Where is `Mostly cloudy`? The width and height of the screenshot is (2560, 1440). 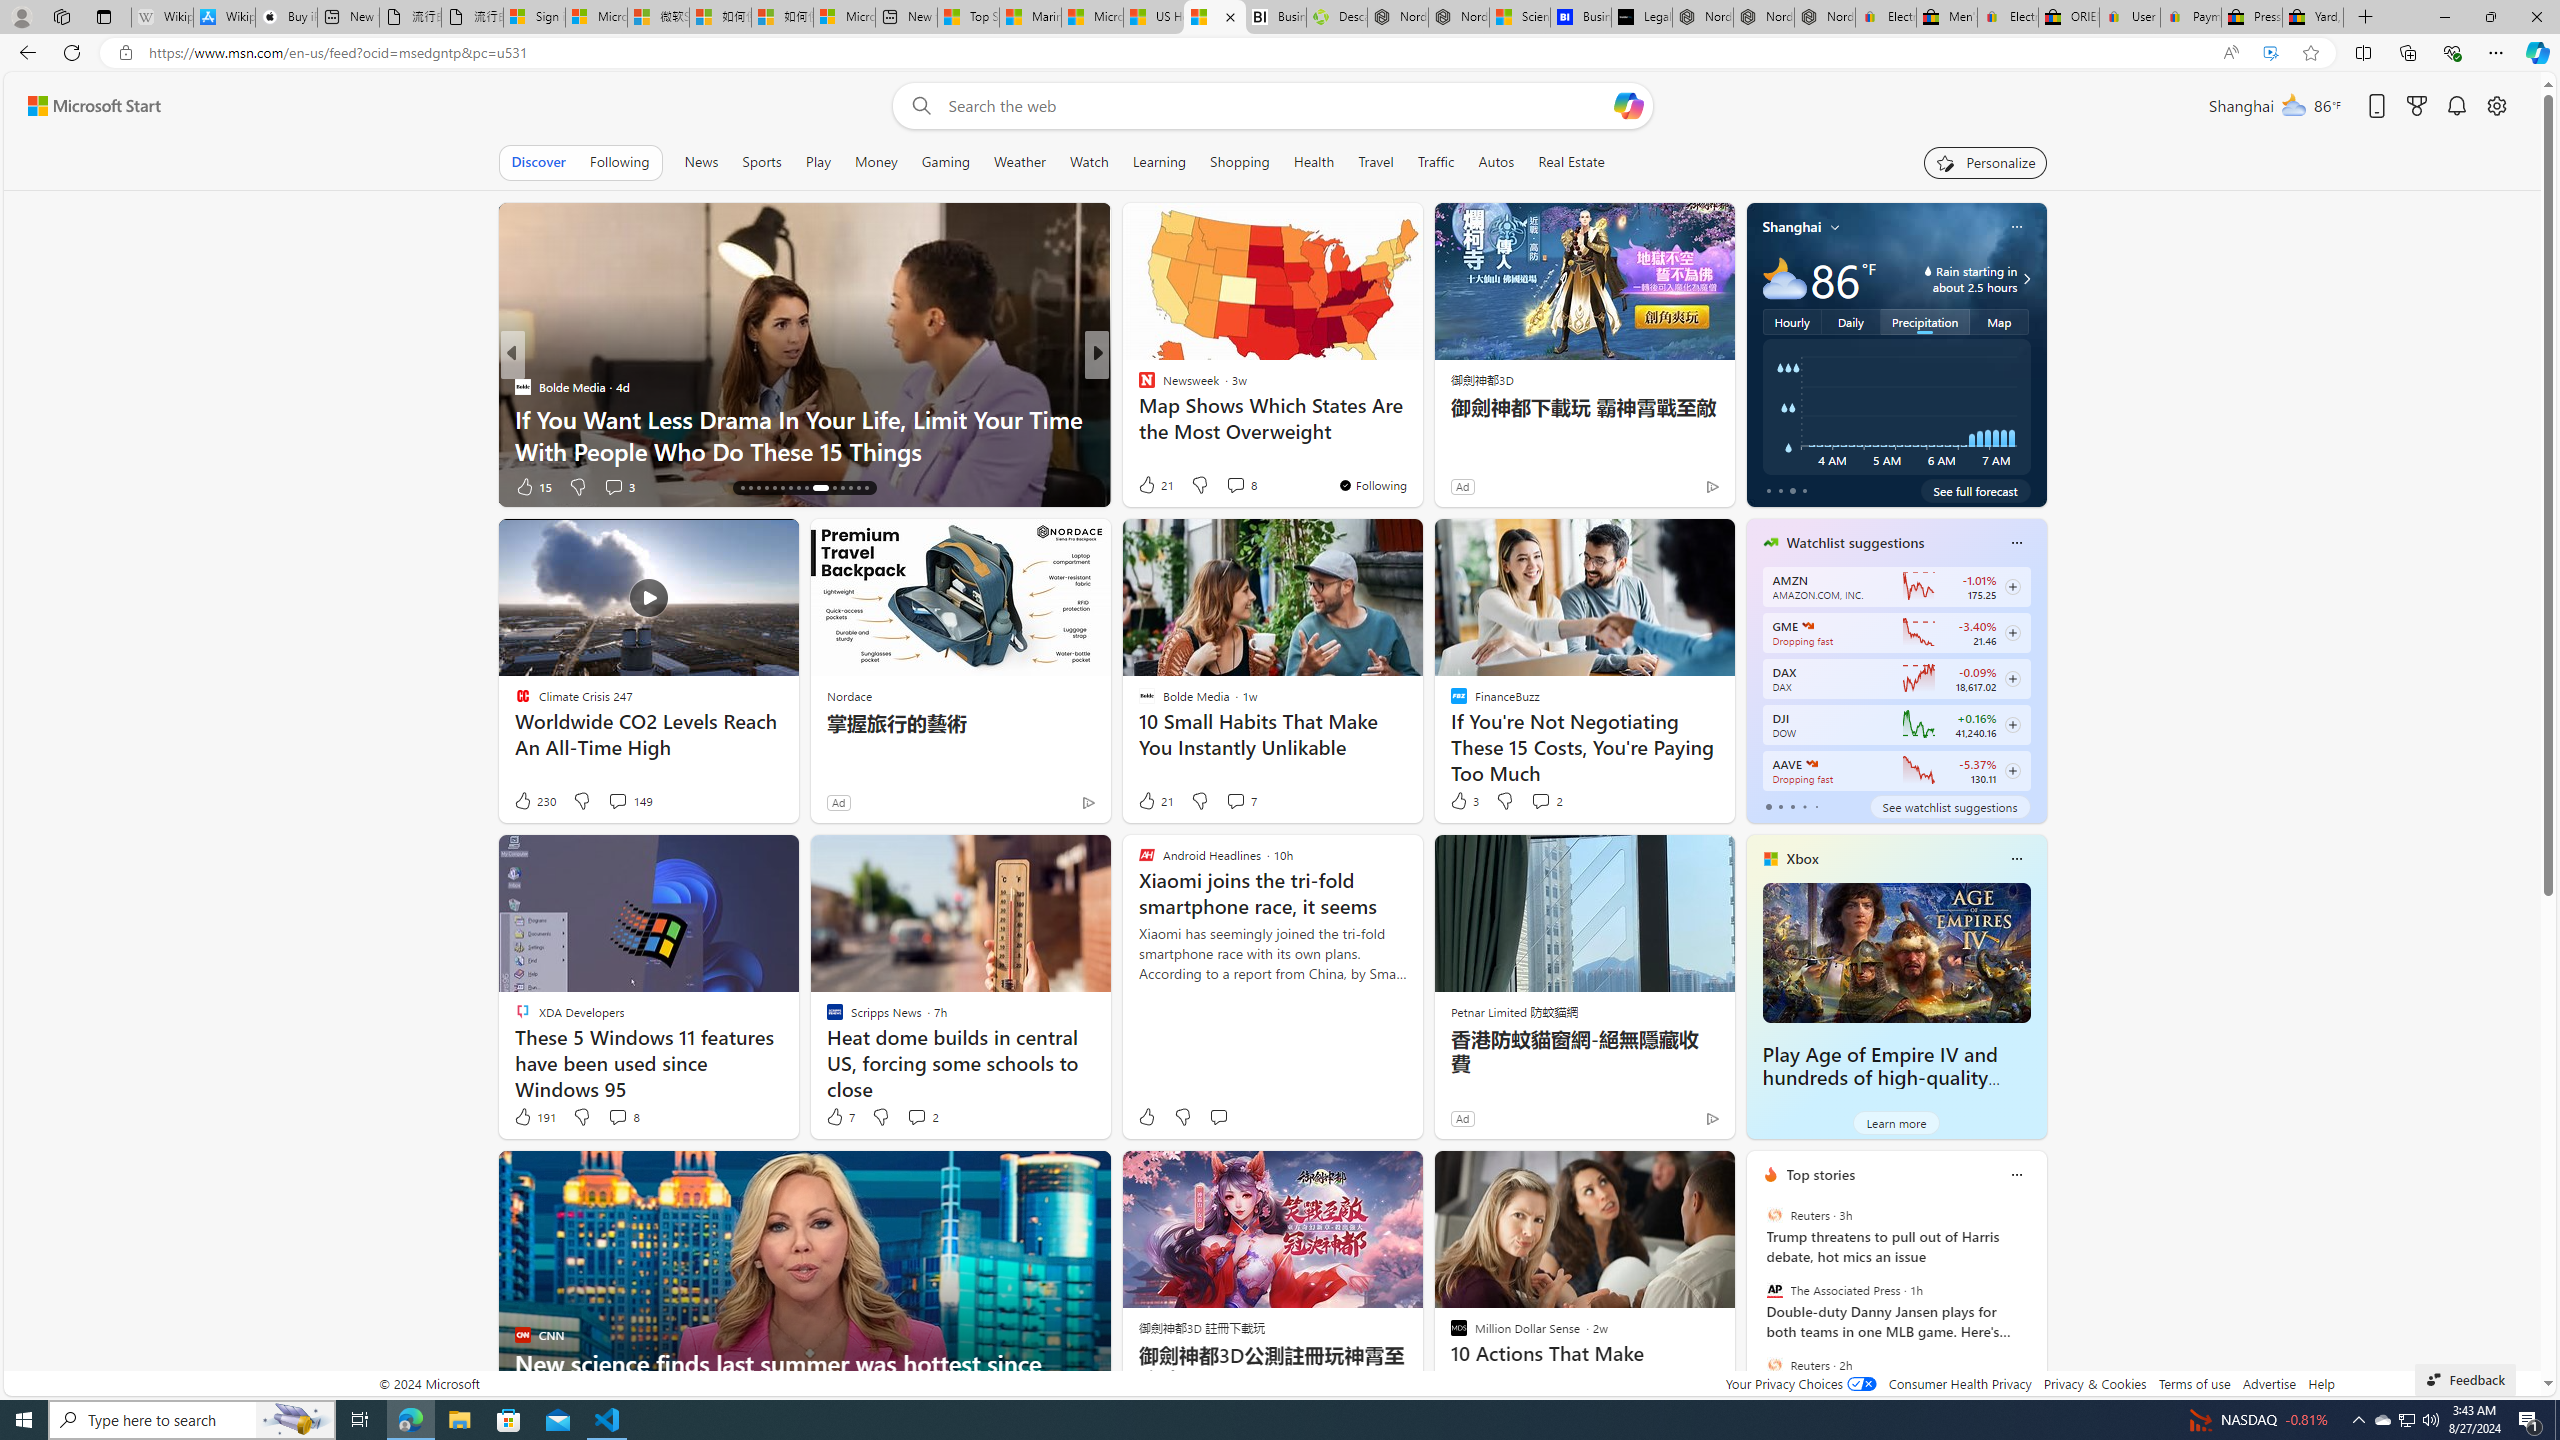 Mostly cloudy is located at coordinates (1784, 278).